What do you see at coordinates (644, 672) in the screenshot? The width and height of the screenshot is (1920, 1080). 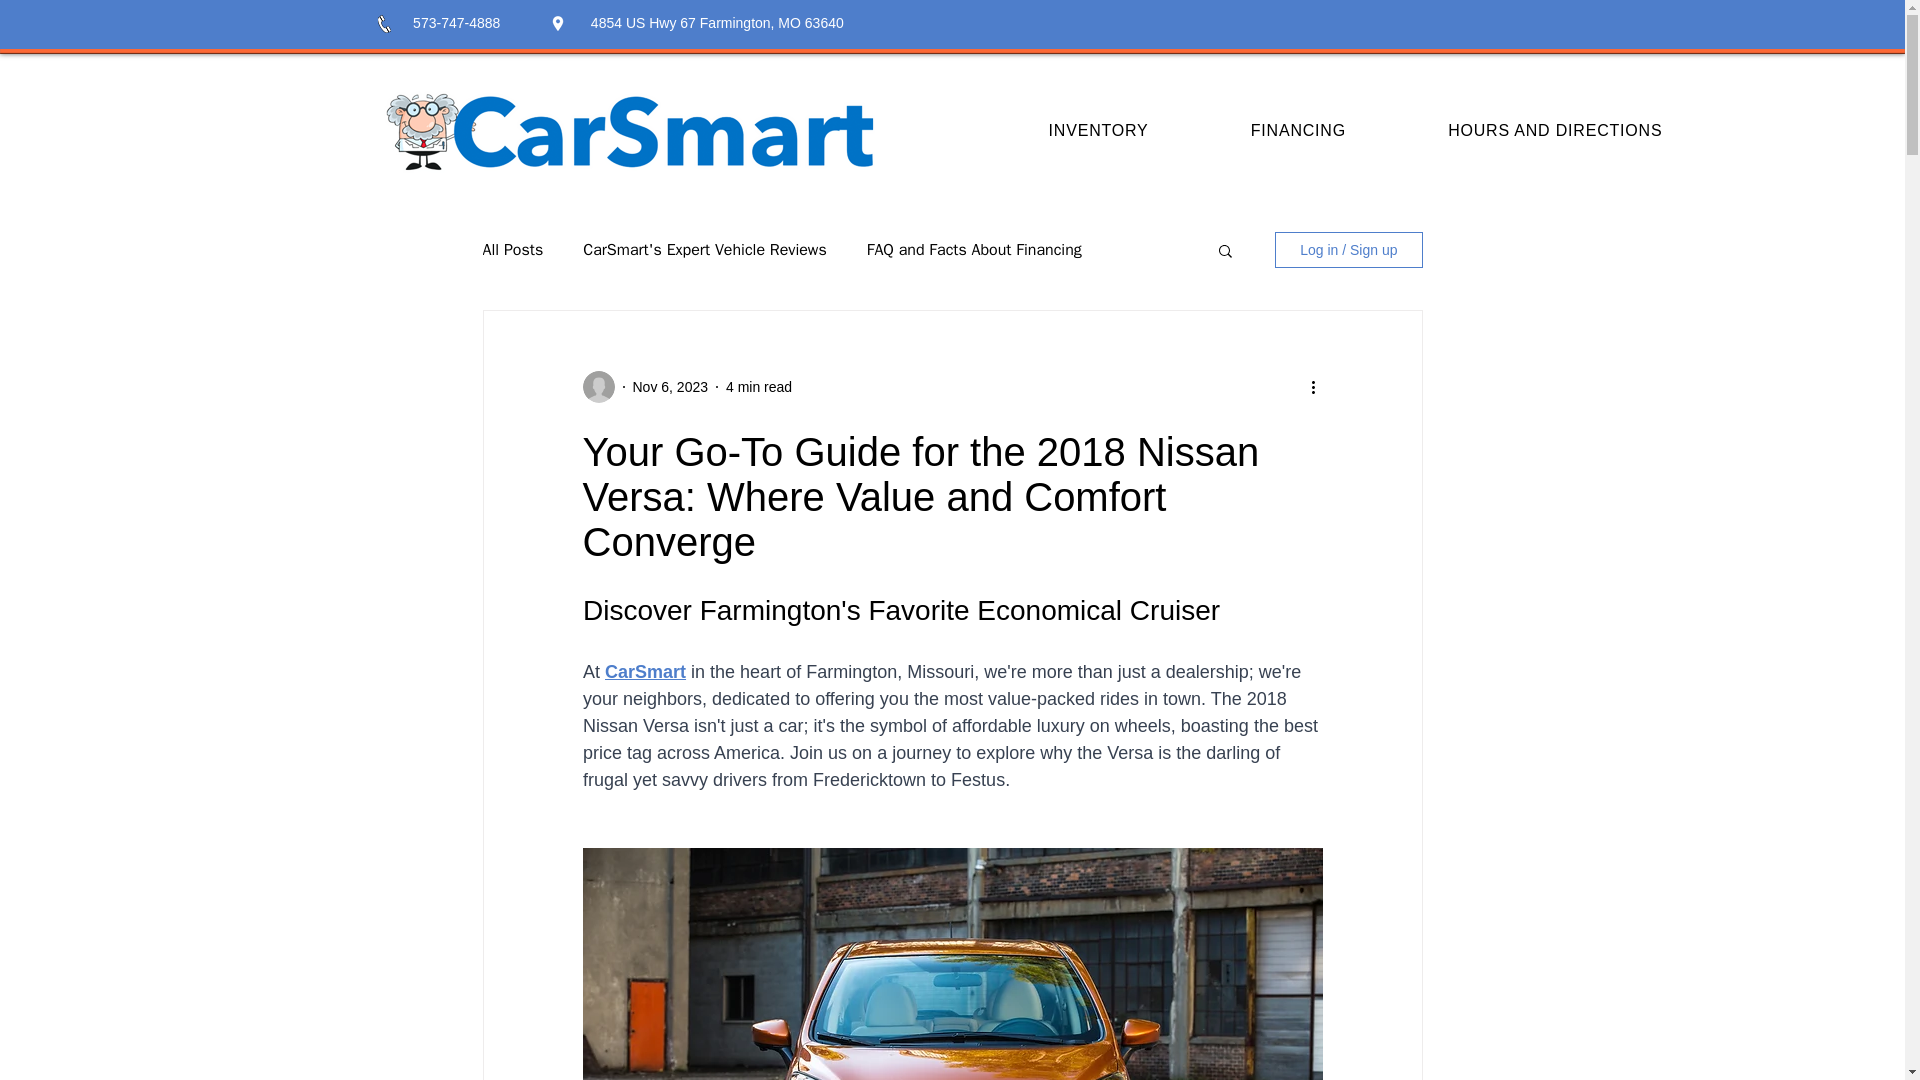 I see `CarSmart` at bounding box center [644, 672].